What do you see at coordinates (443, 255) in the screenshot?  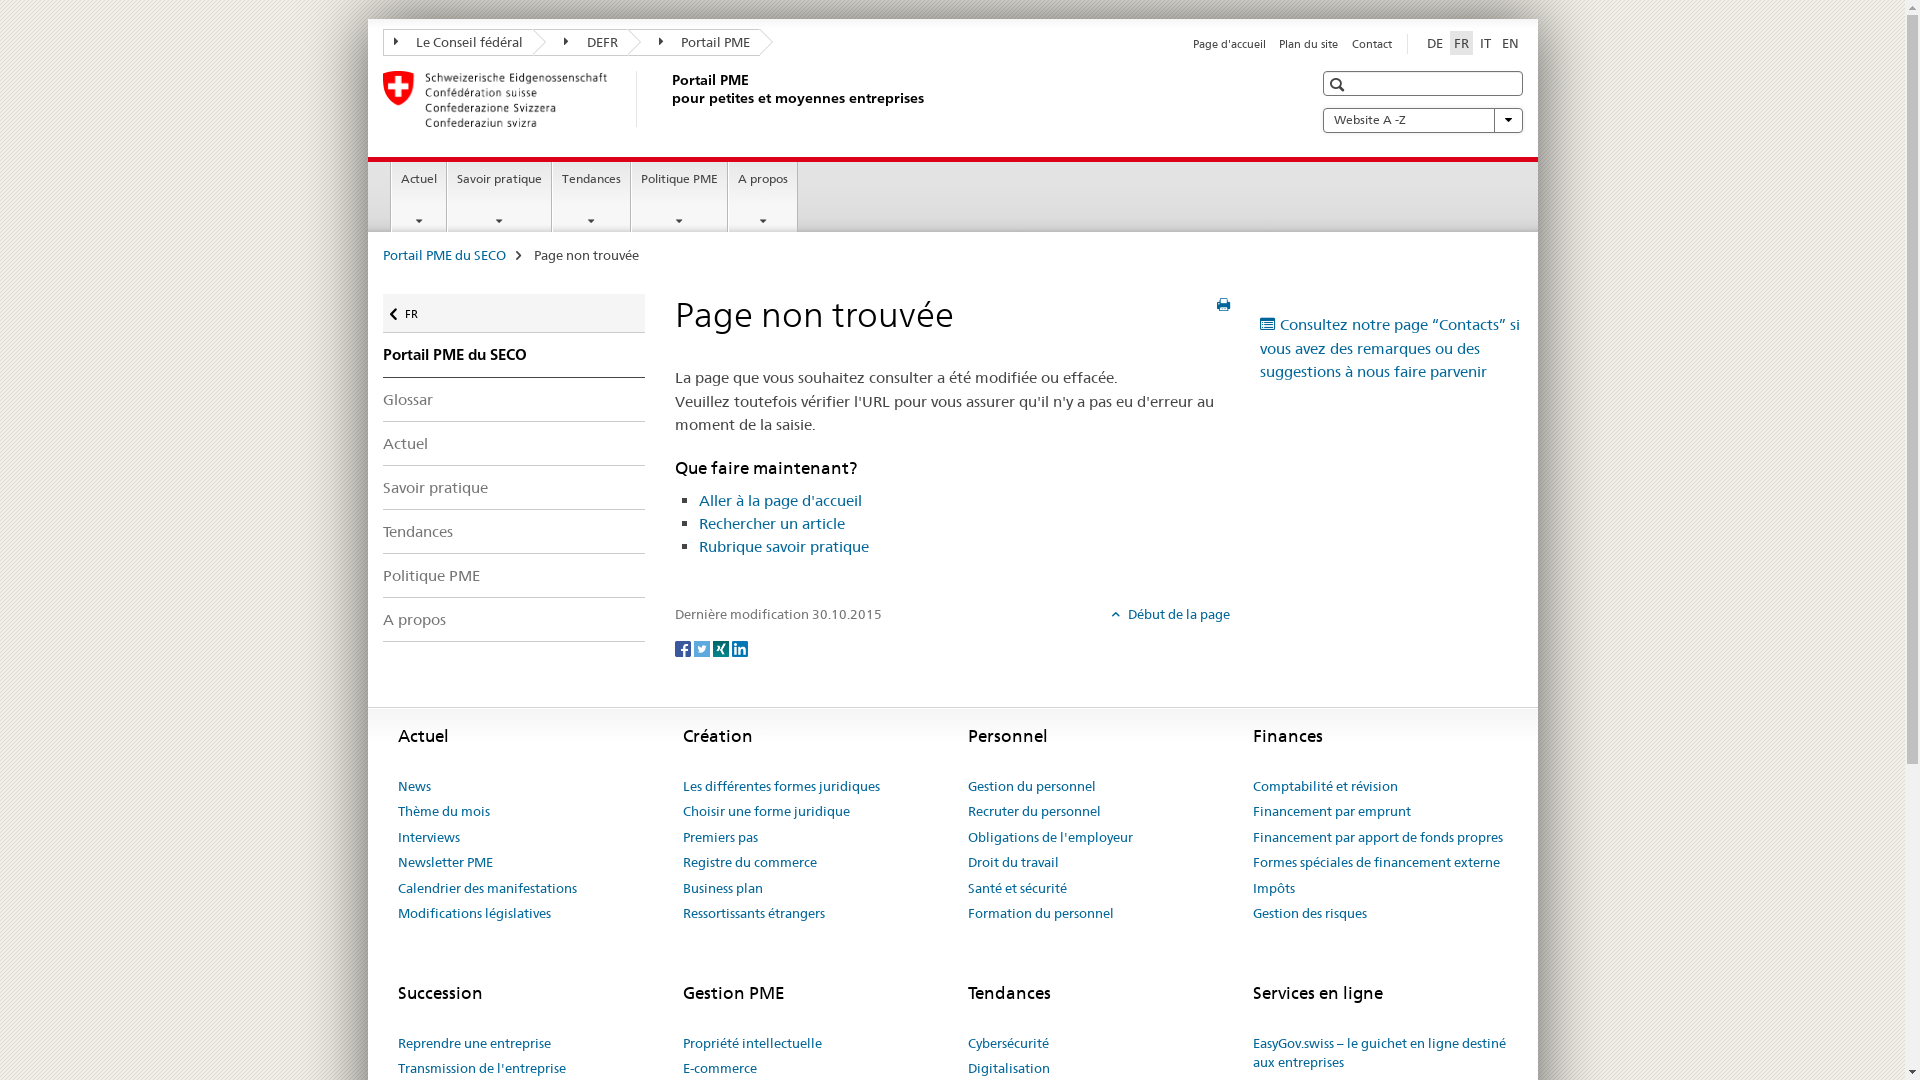 I see `Portail PME du SECO` at bounding box center [443, 255].